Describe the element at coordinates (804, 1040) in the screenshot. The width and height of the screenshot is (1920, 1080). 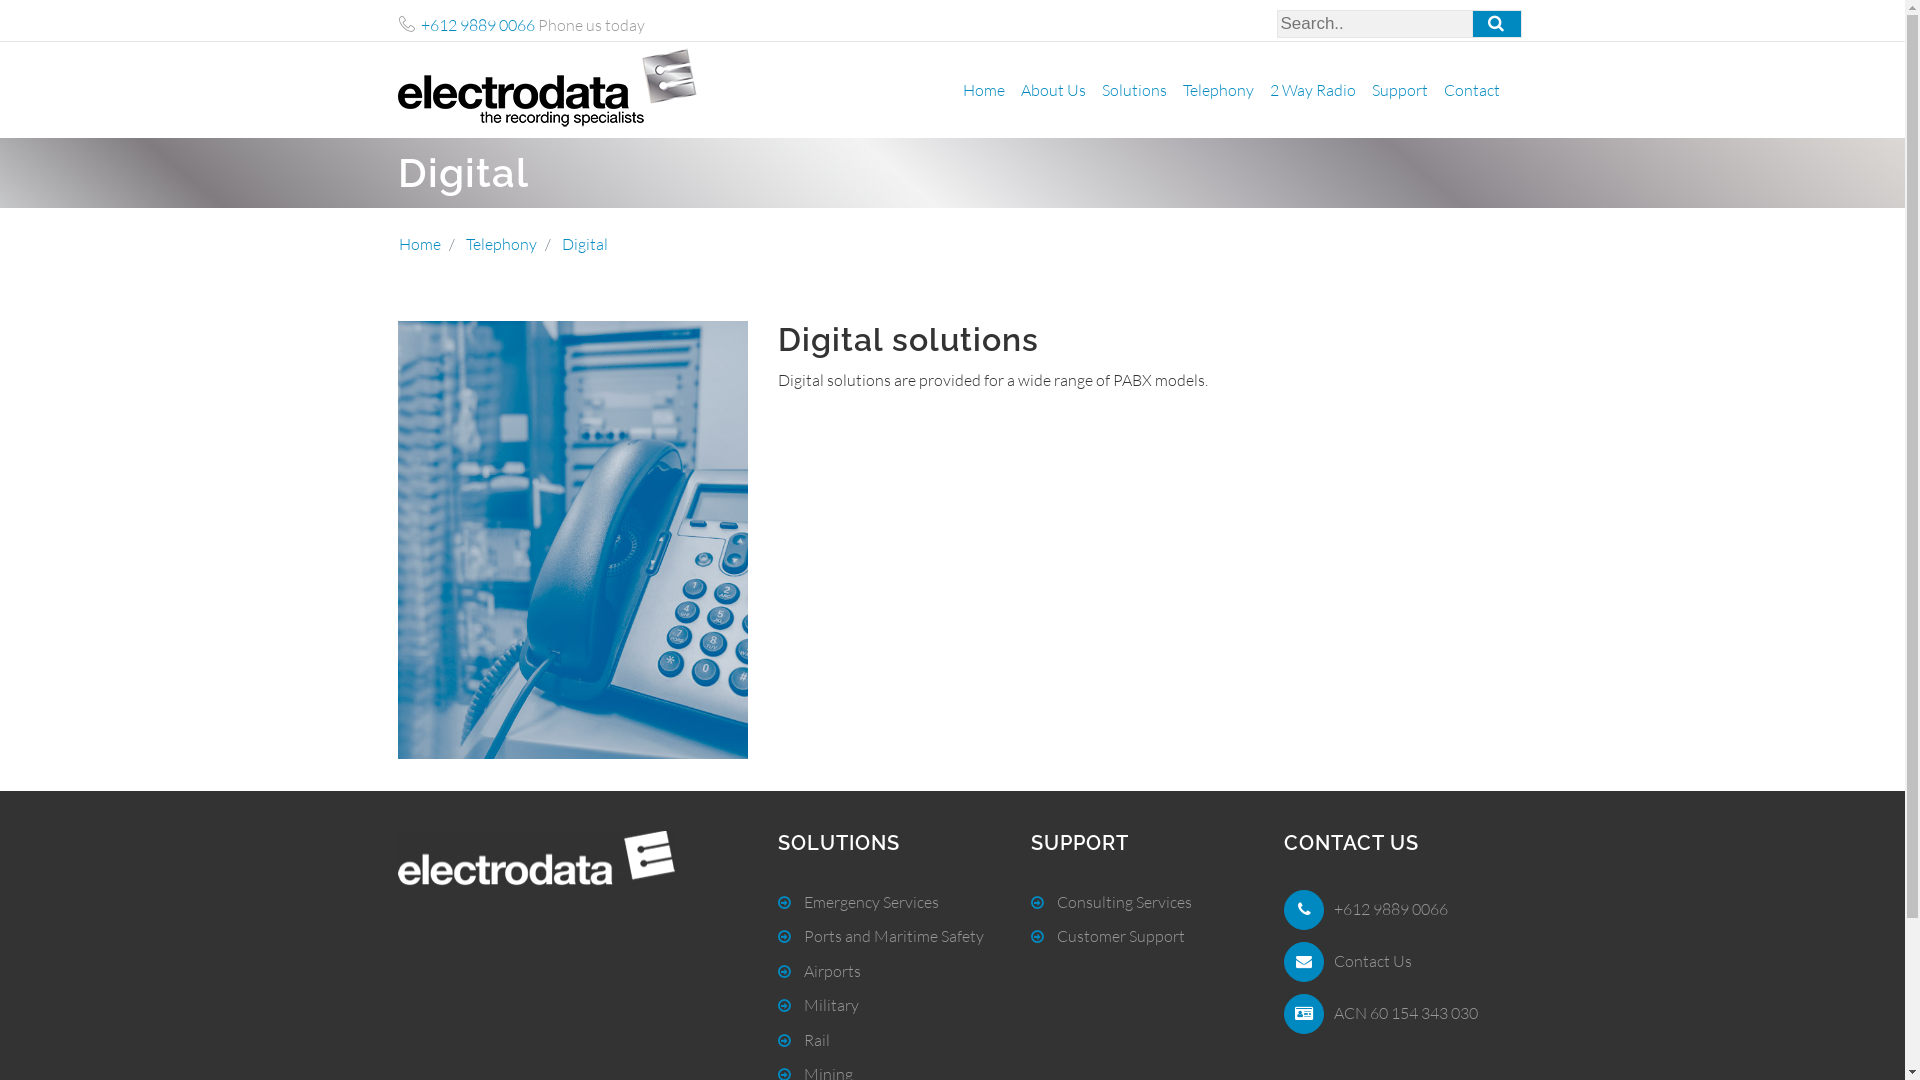
I see `Rail` at that location.